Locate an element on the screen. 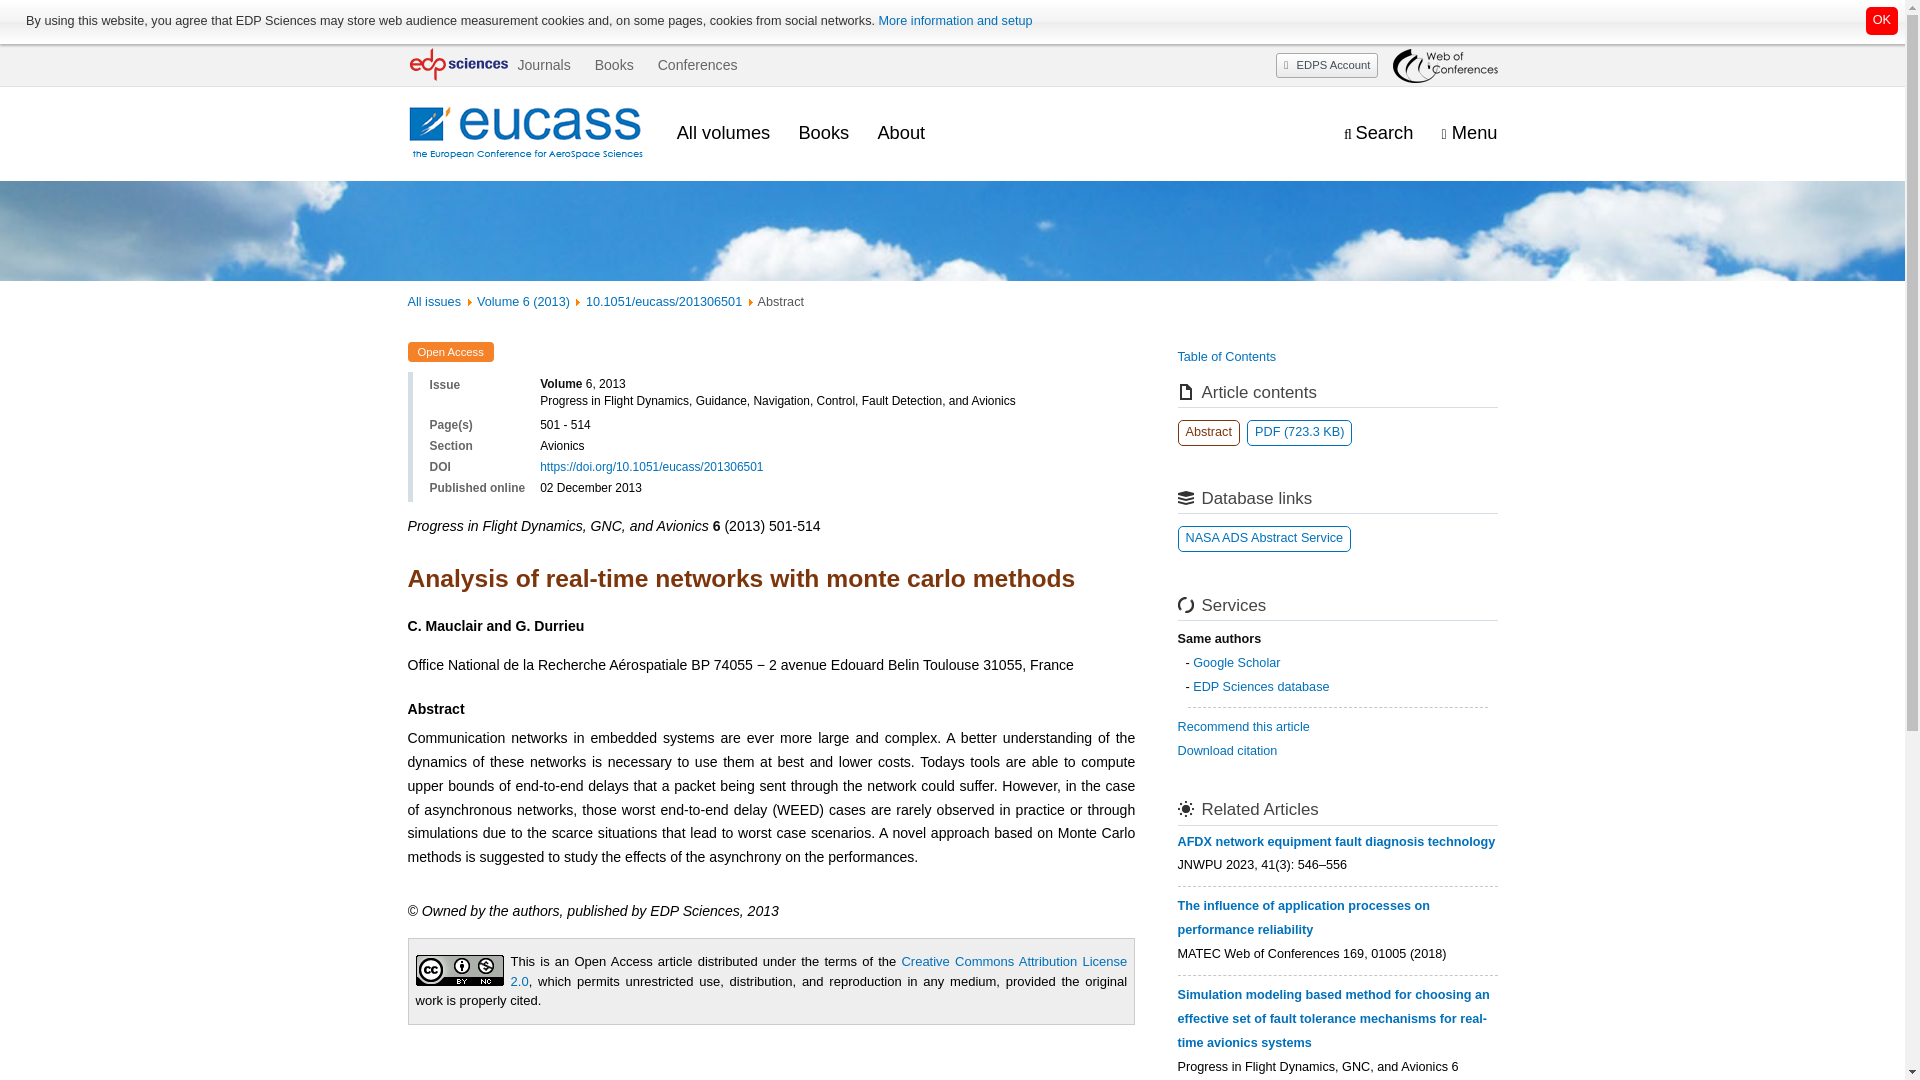 This screenshot has height=1080, width=1920. Conferences is located at coordinates (698, 65).